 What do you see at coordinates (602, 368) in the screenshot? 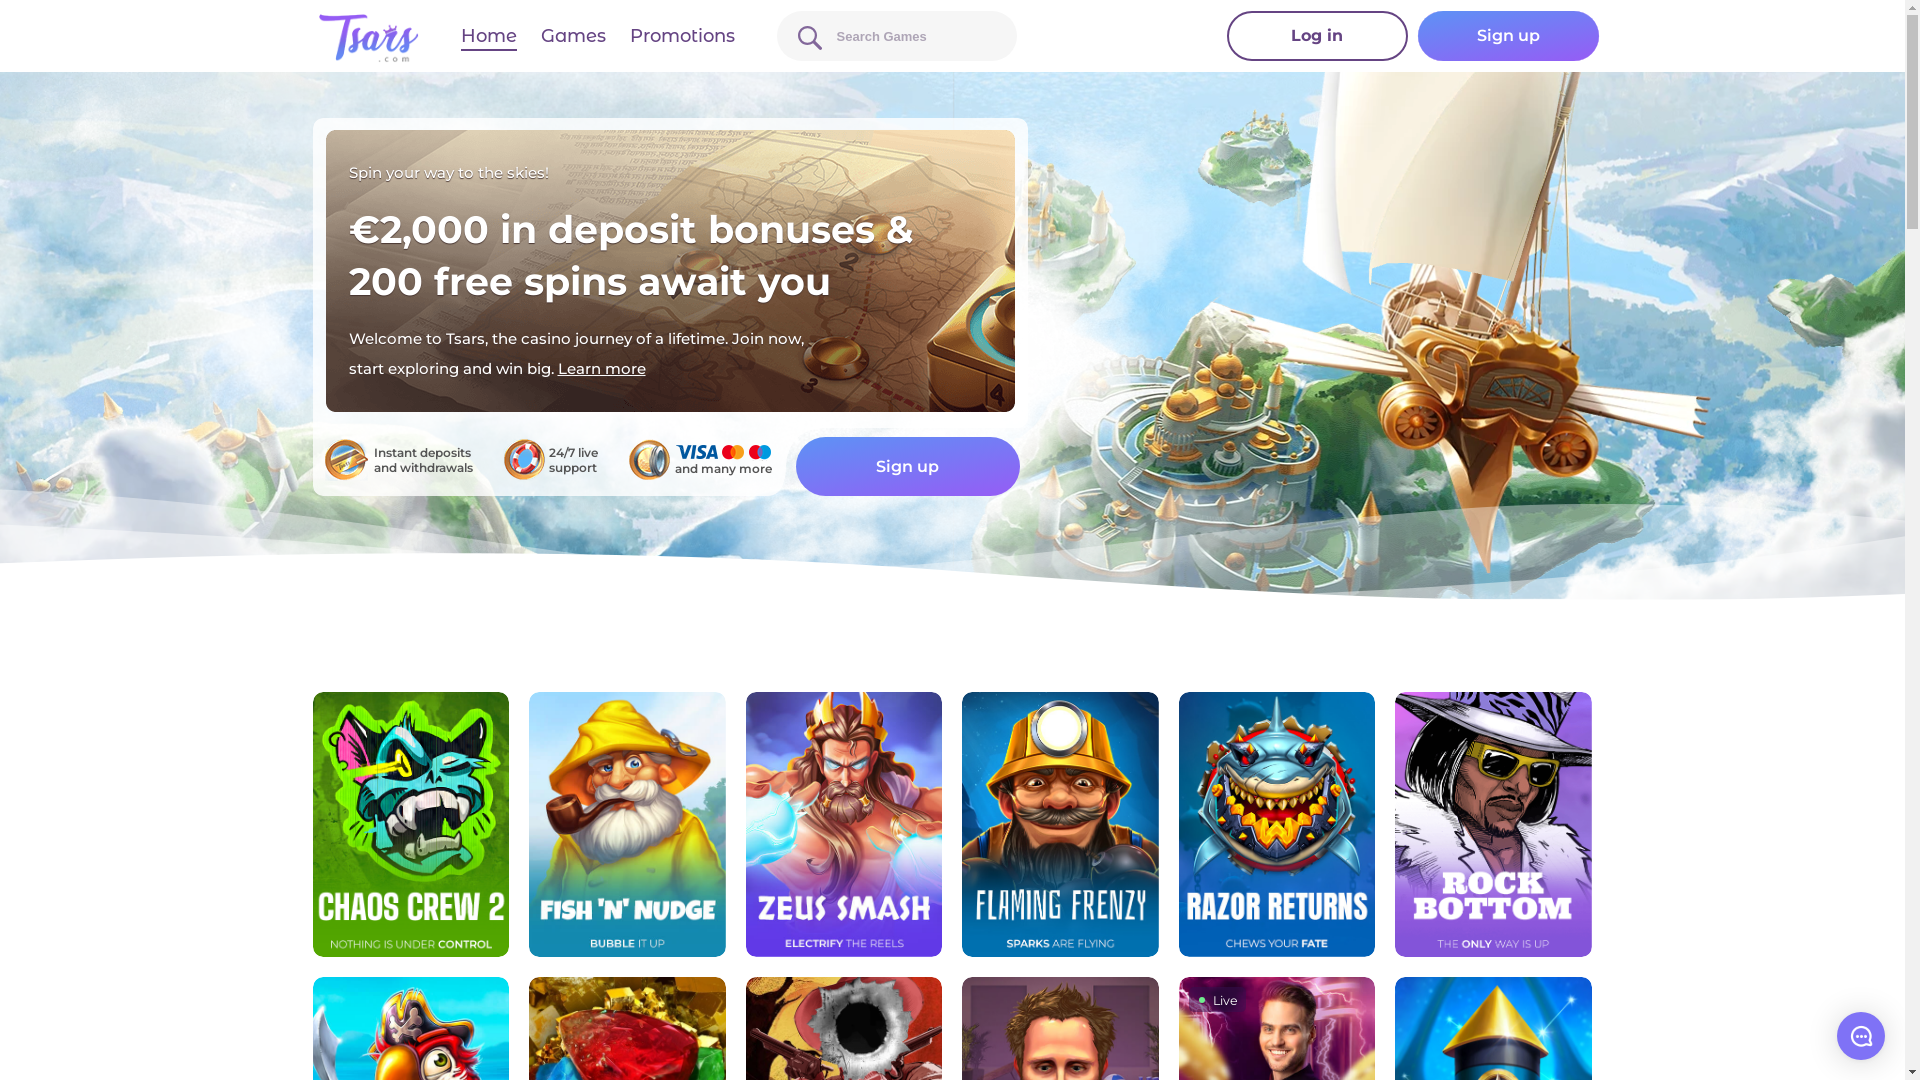
I see `Learn more` at bounding box center [602, 368].